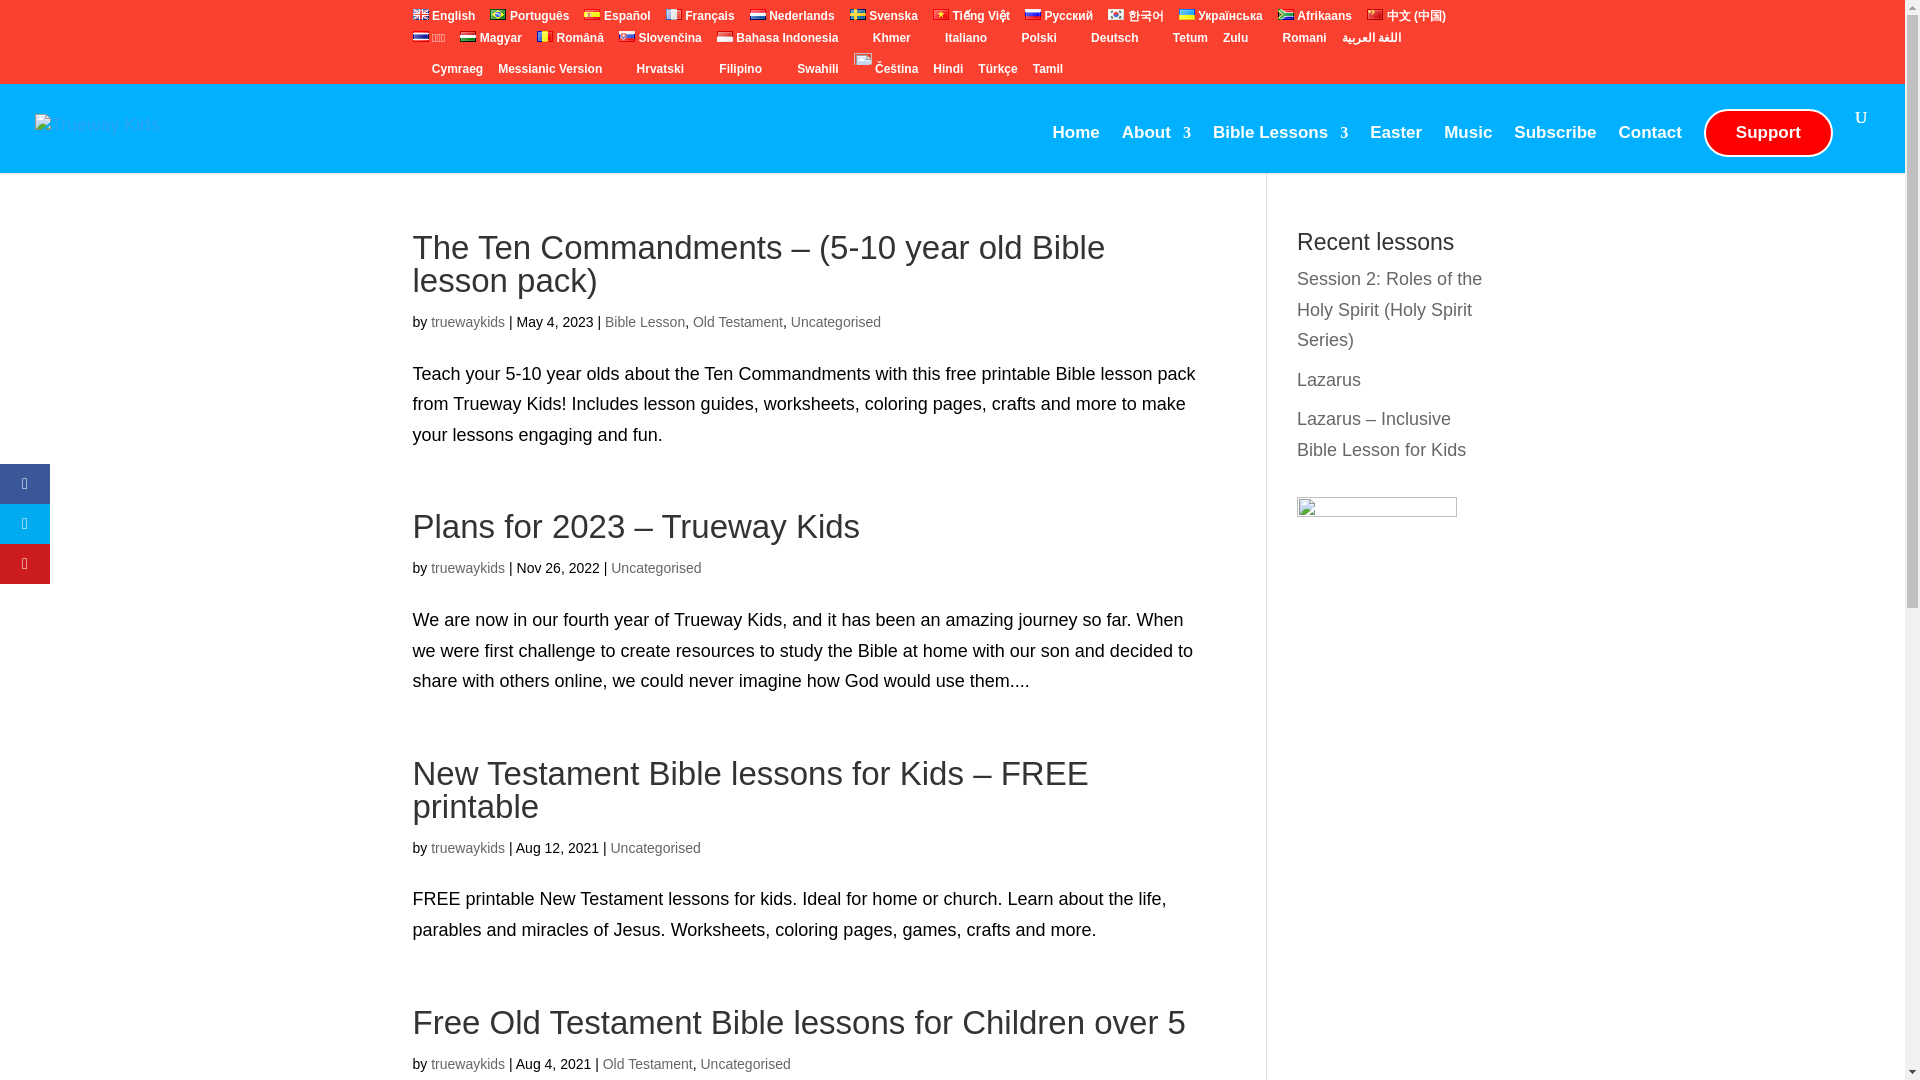 This screenshot has height=1080, width=1920. I want to click on Hrvatski, so click(650, 73).